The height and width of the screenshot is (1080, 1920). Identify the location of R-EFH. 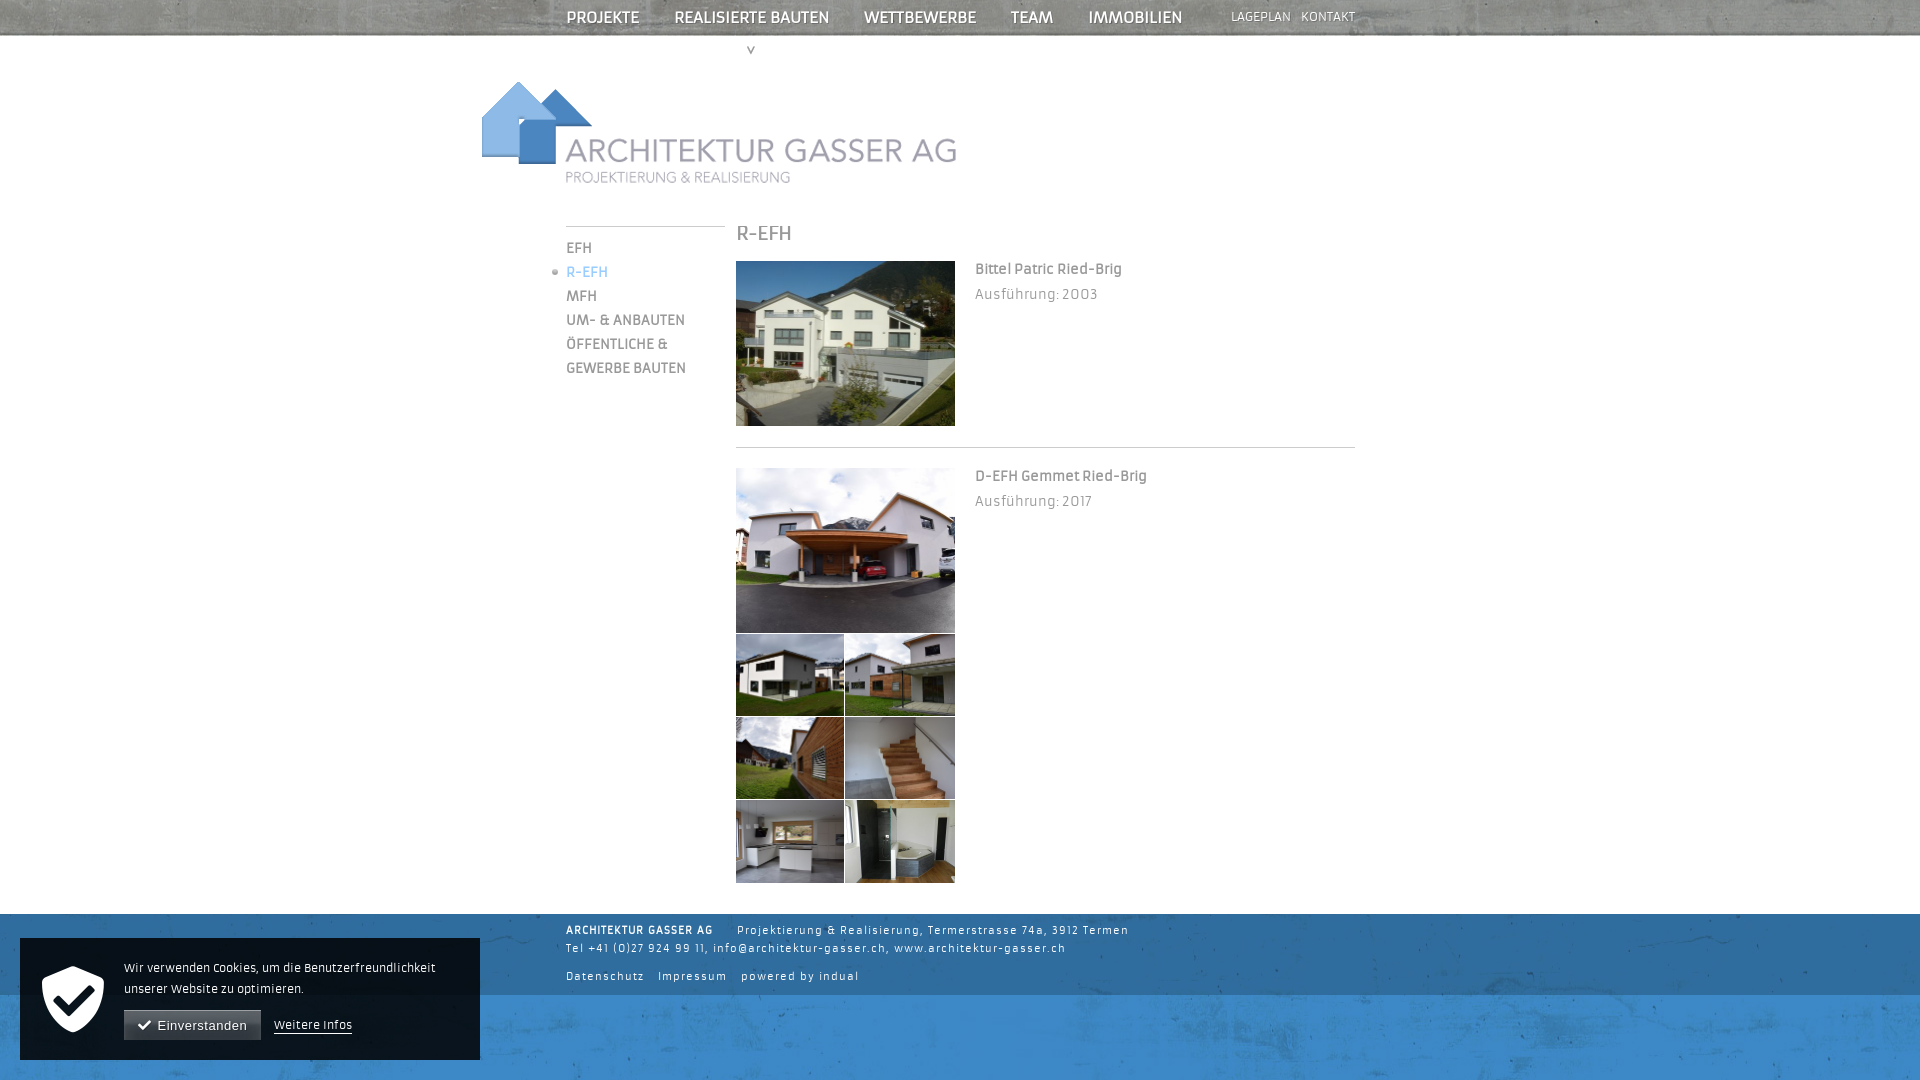
(580, 272).